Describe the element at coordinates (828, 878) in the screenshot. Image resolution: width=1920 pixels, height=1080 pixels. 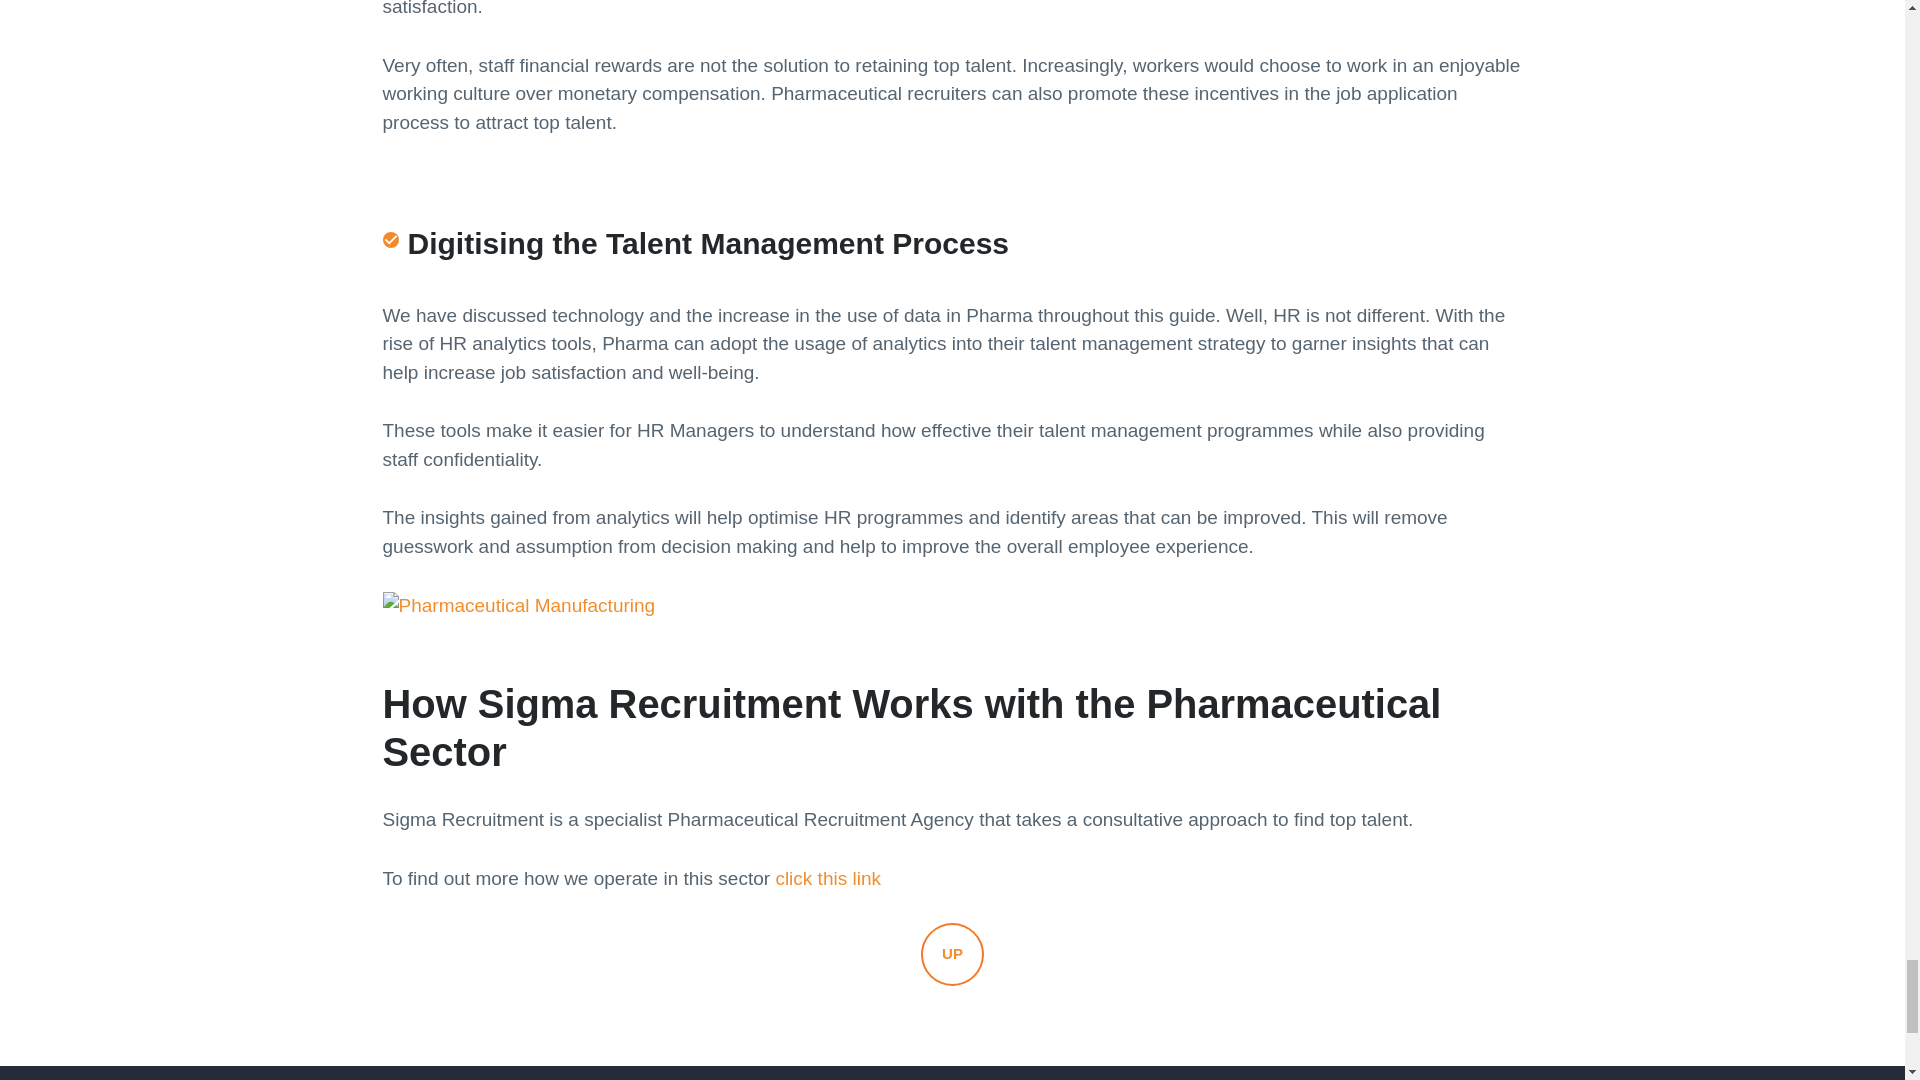
I see `click this link` at that location.